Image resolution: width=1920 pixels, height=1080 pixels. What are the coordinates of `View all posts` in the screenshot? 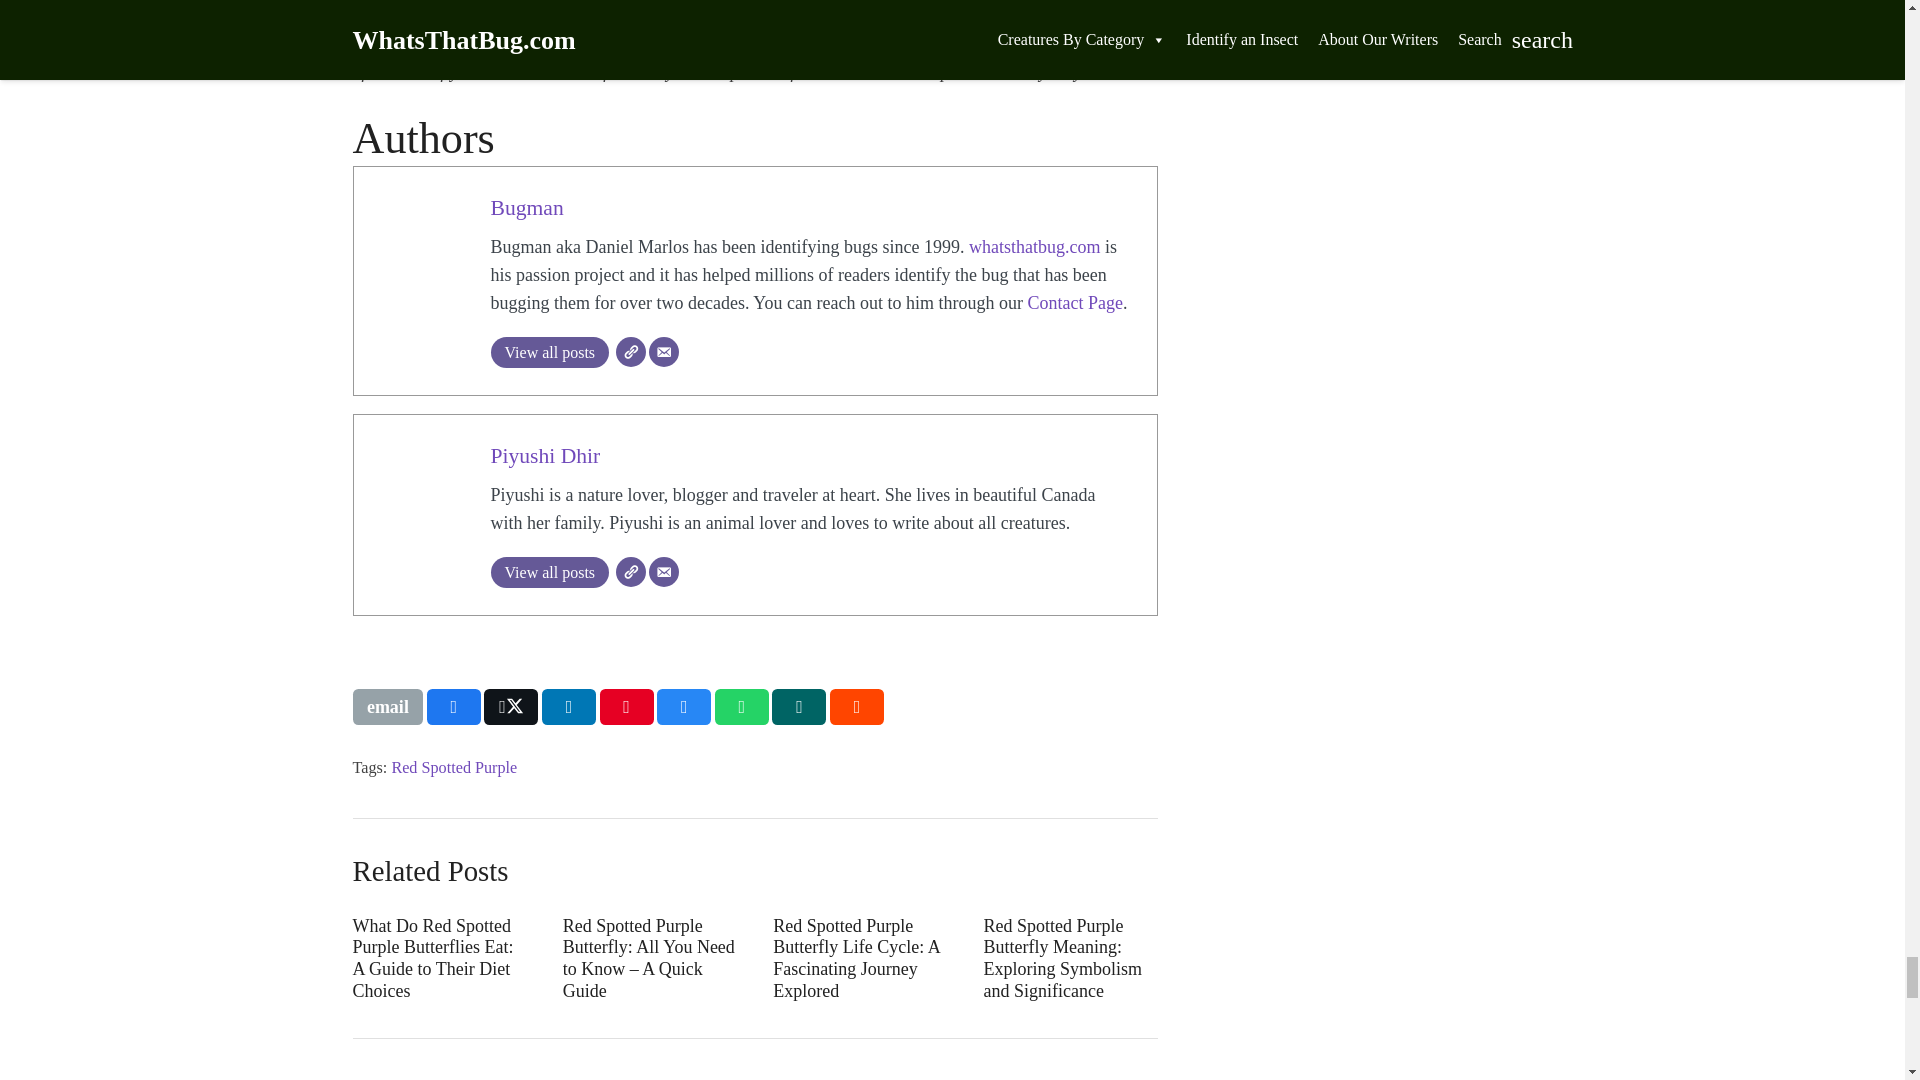 It's located at (548, 352).